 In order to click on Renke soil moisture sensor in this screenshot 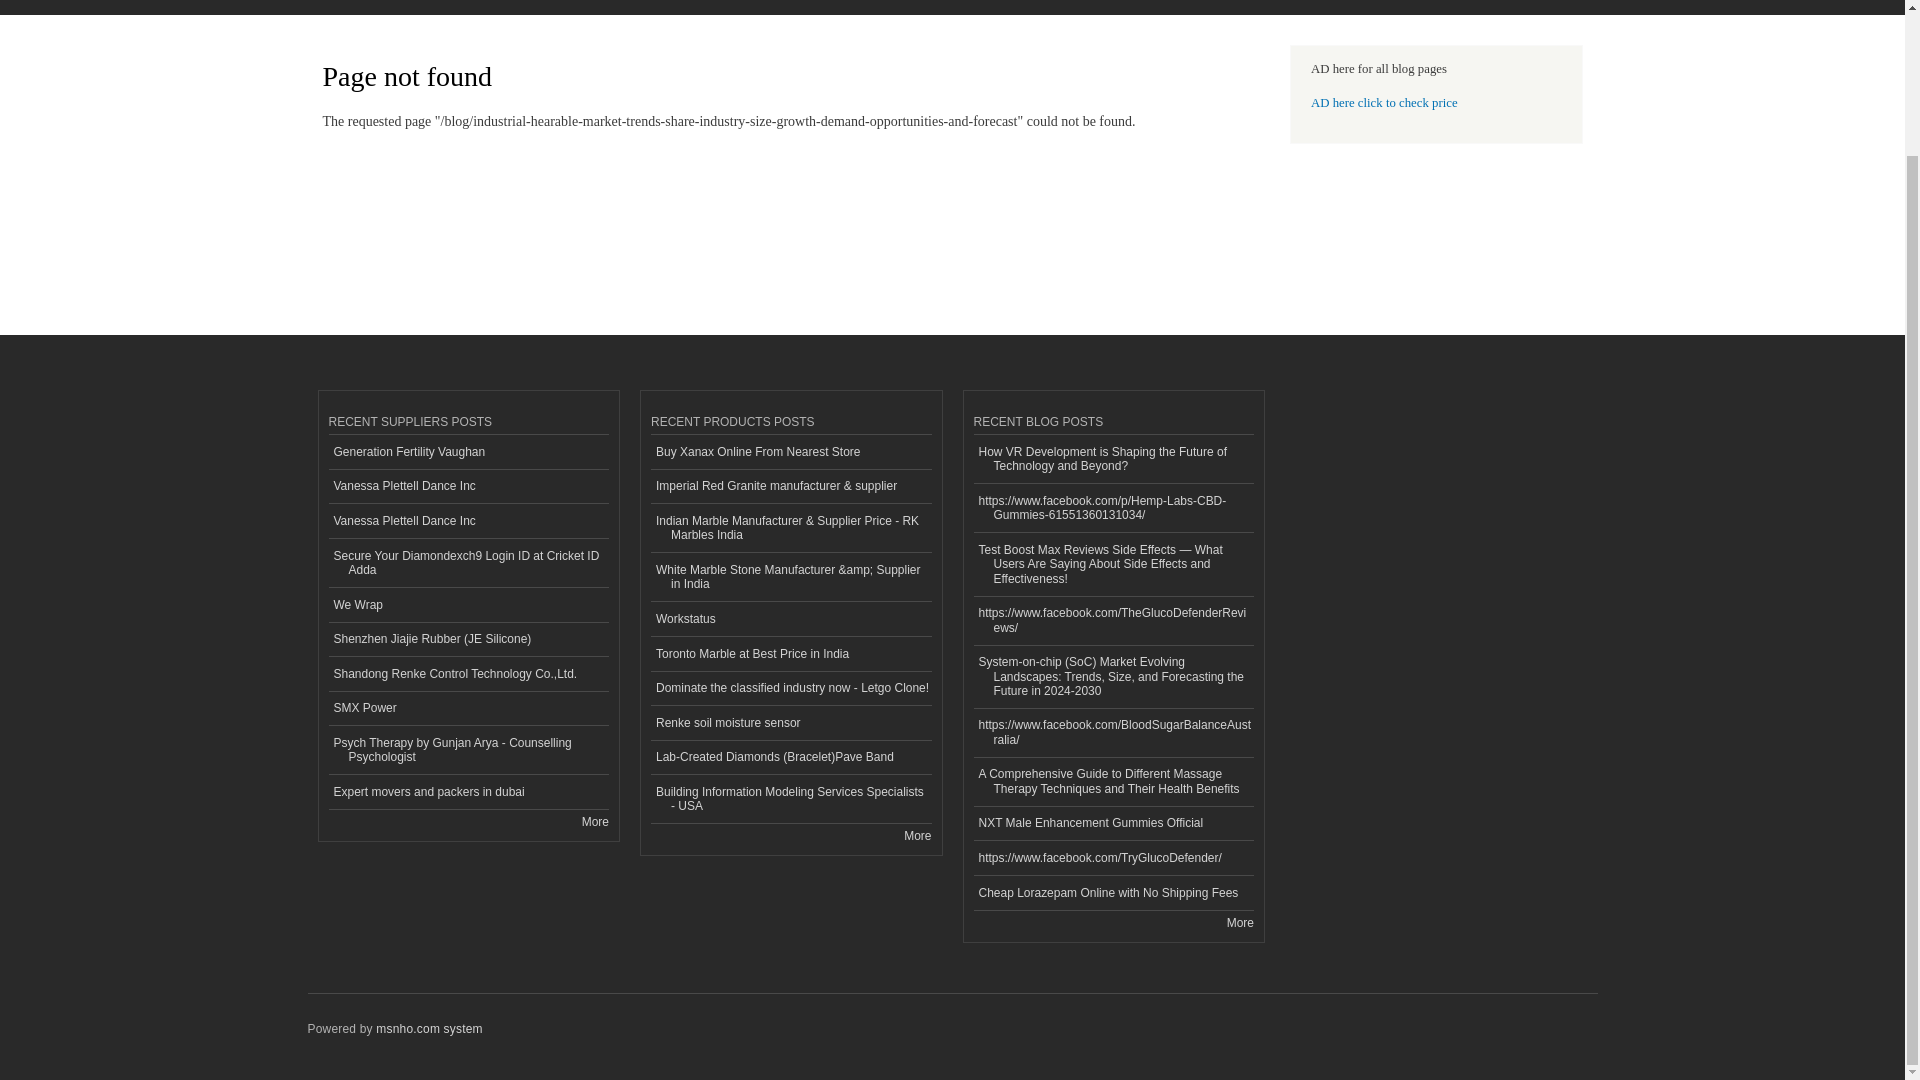, I will do `click(790, 723)`.